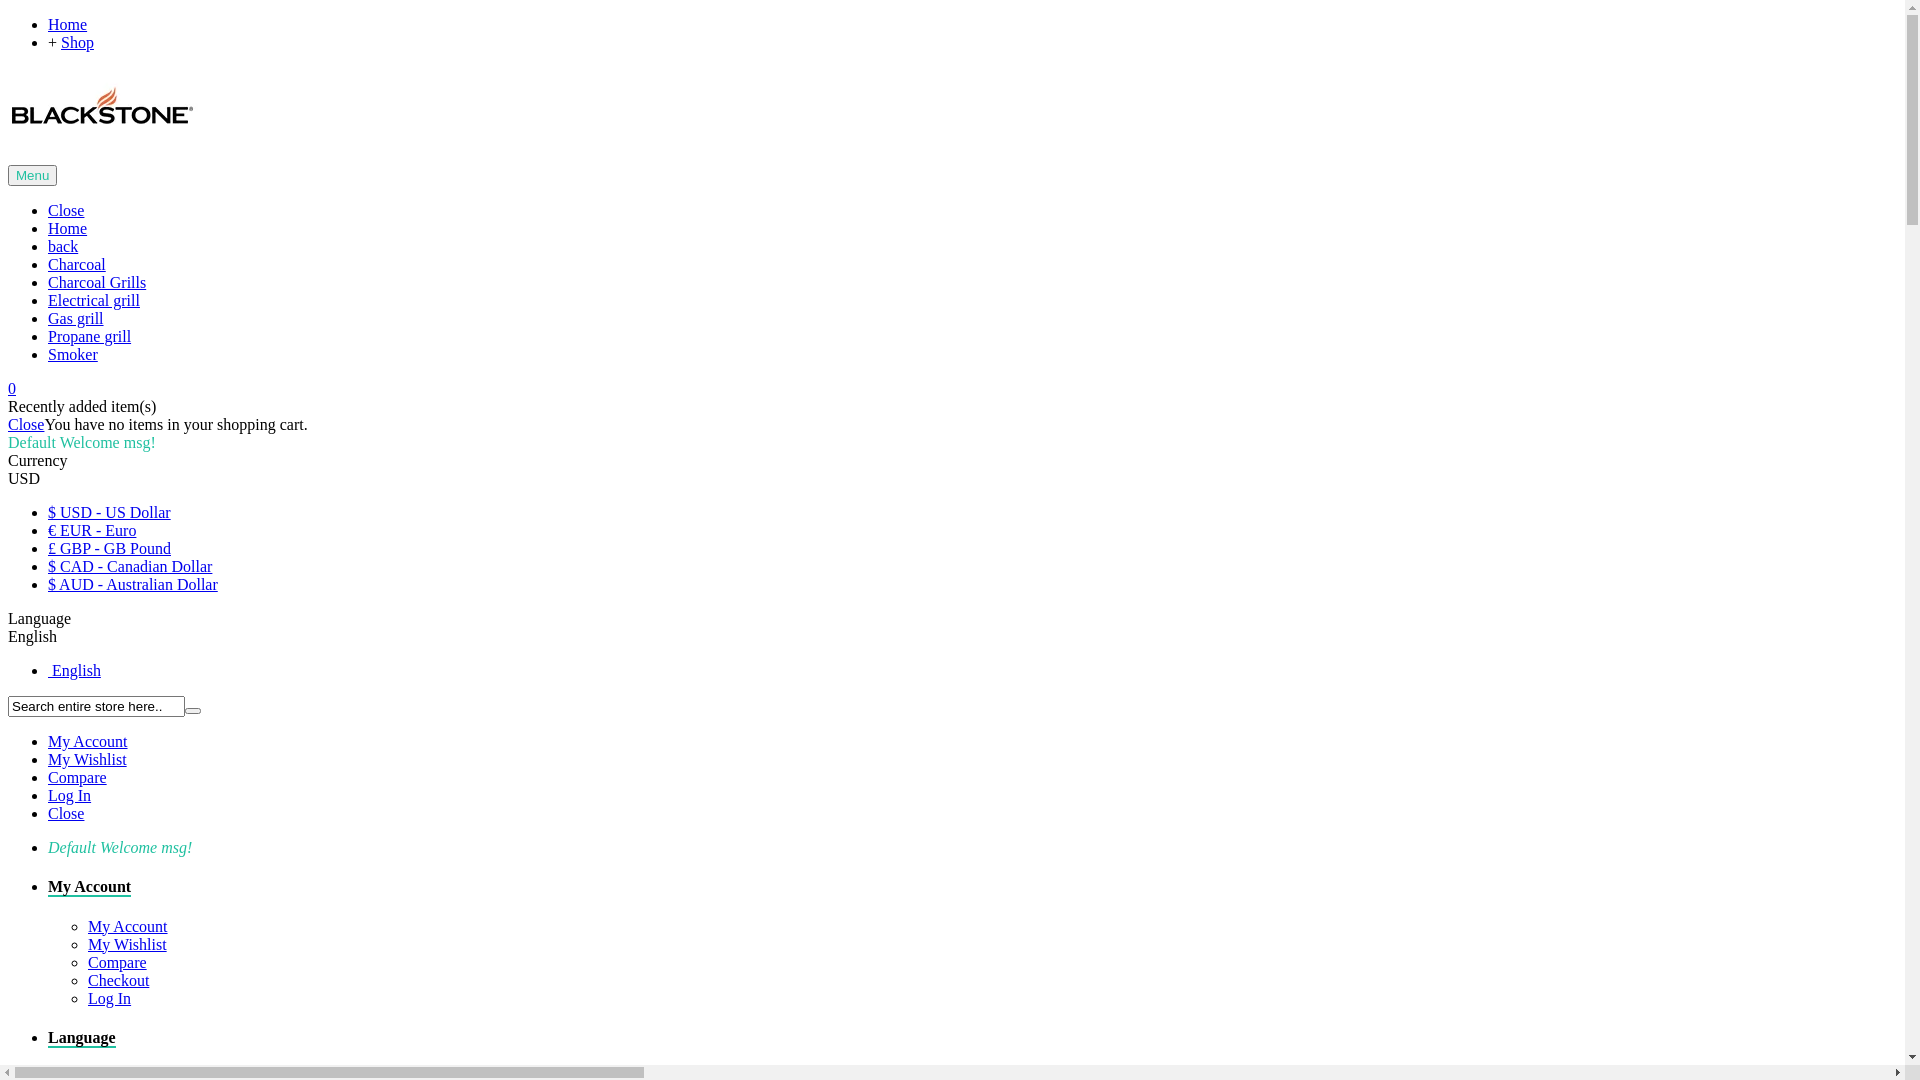 The height and width of the screenshot is (1080, 1920). Describe the element at coordinates (133, 584) in the screenshot. I see `$ AUD - Australian Dollar` at that location.